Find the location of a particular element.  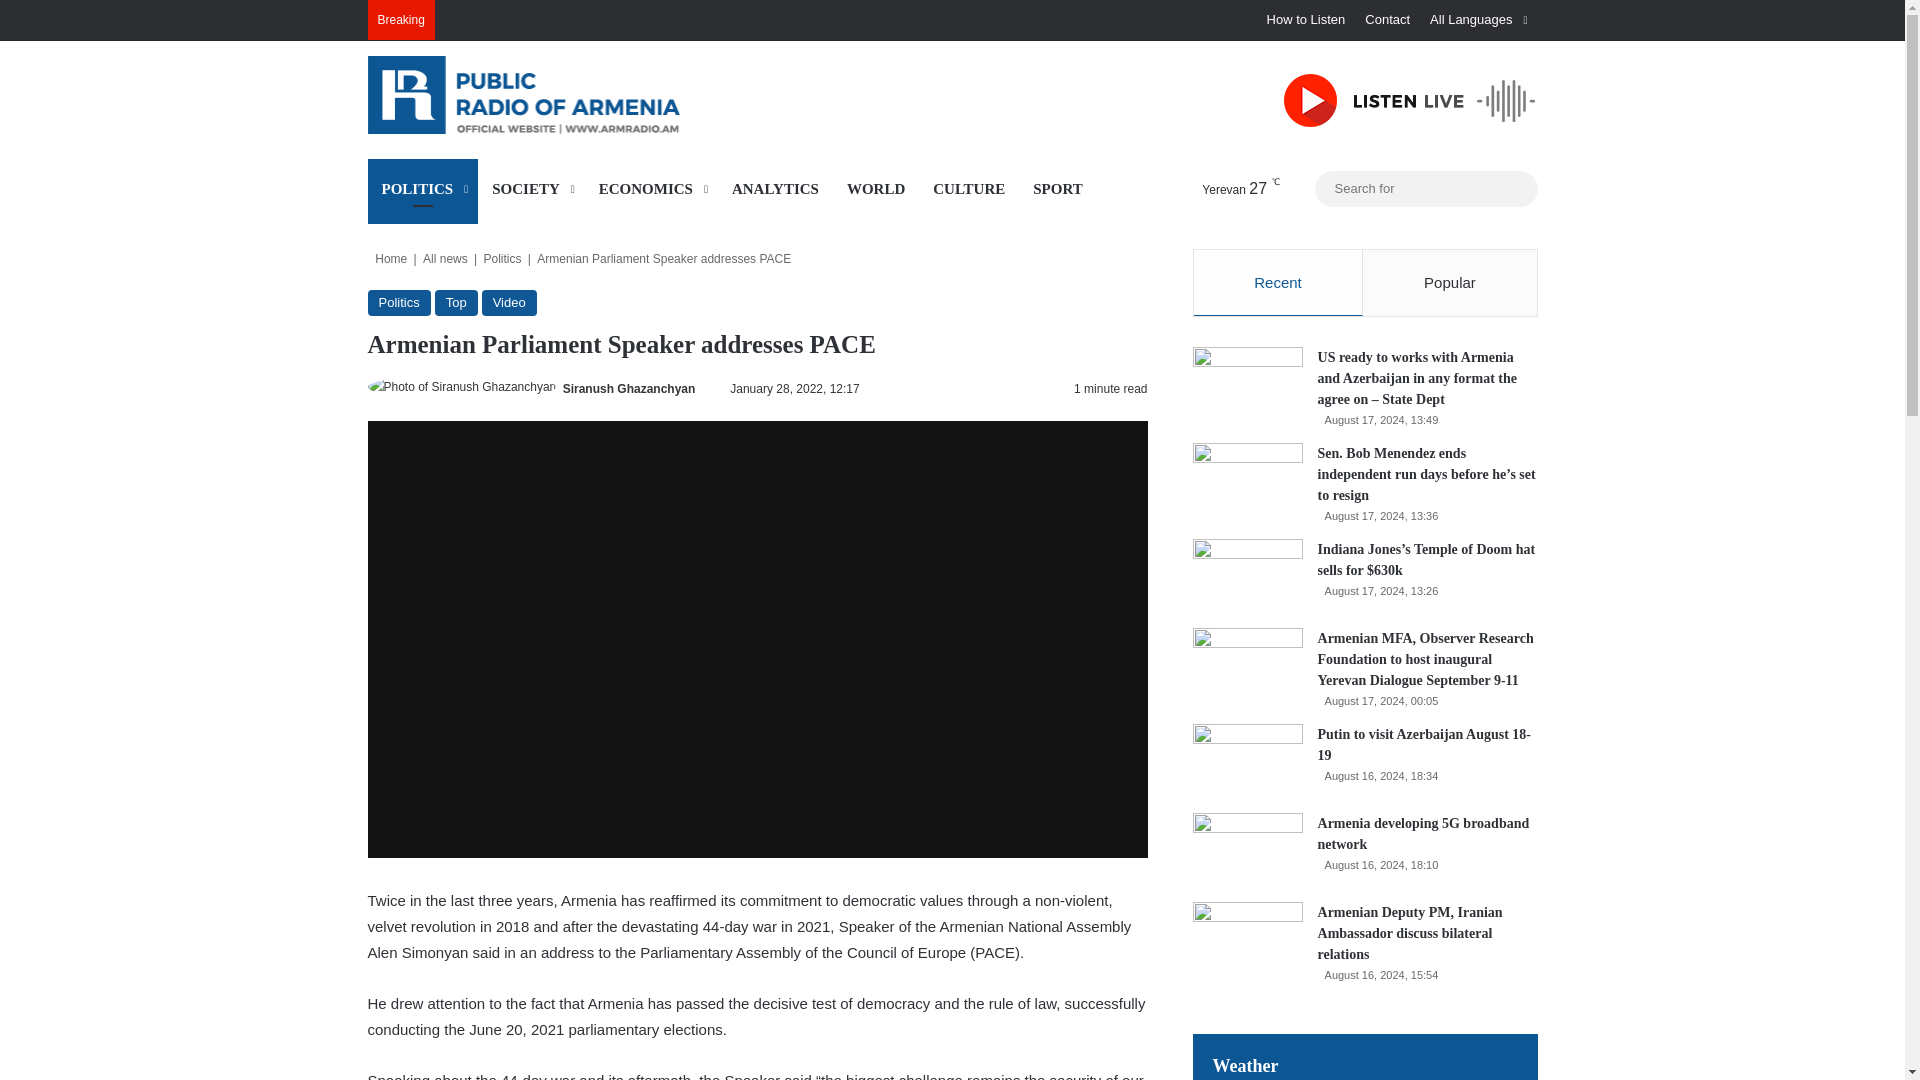

How to Listen is located at coordinates (1306, 20).